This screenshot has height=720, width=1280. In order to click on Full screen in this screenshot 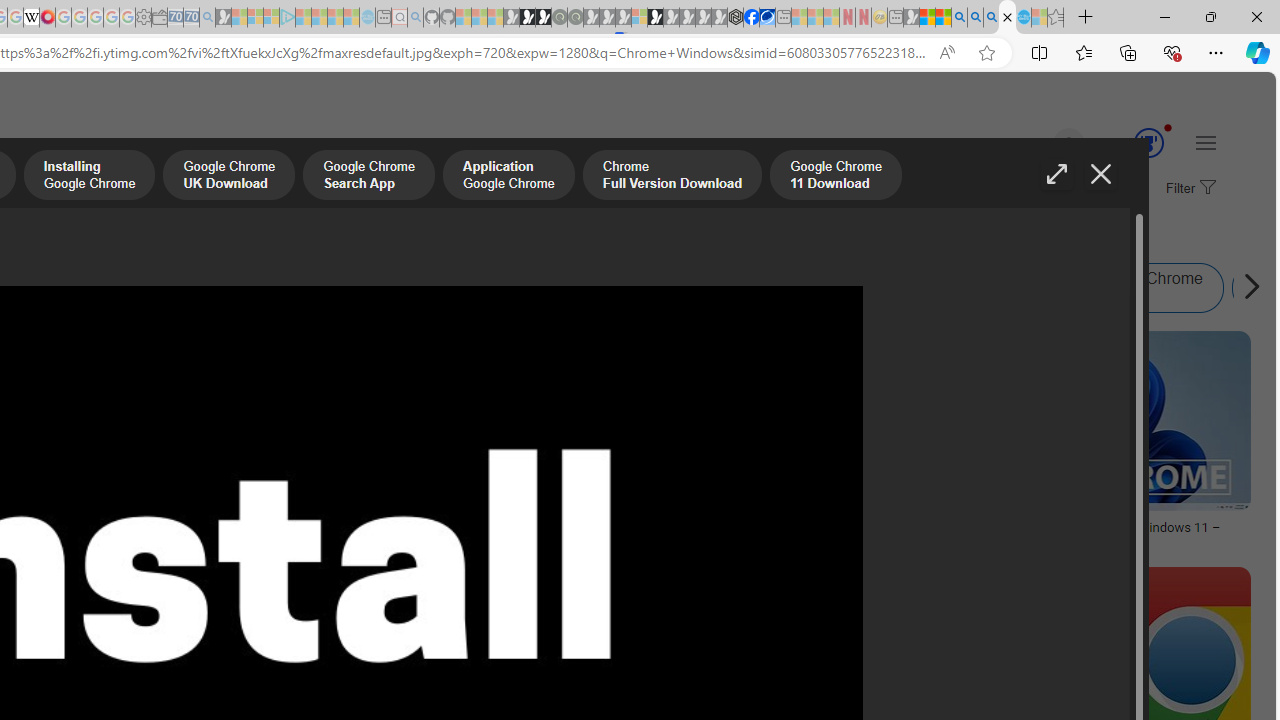, I will do `click(1056, 174)`.